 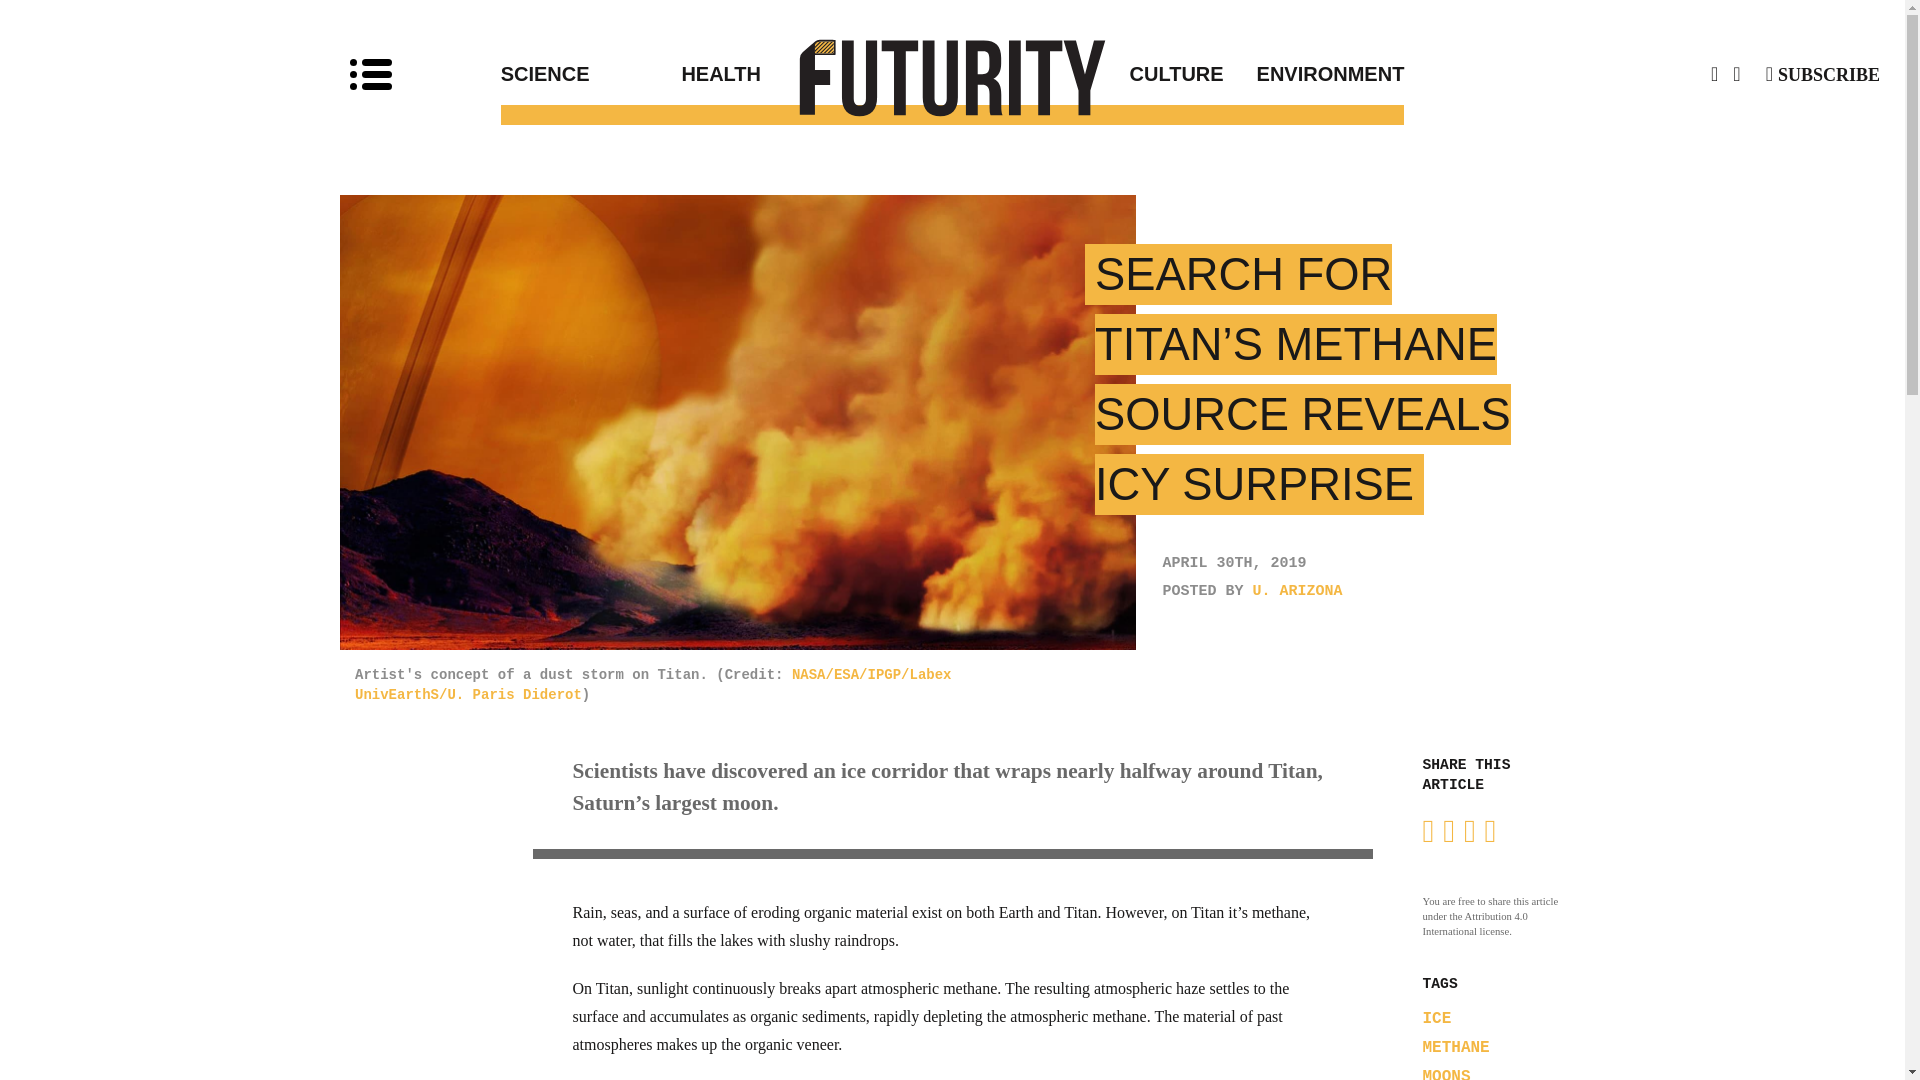 I want to click on Health, so click(x=816, y=74).